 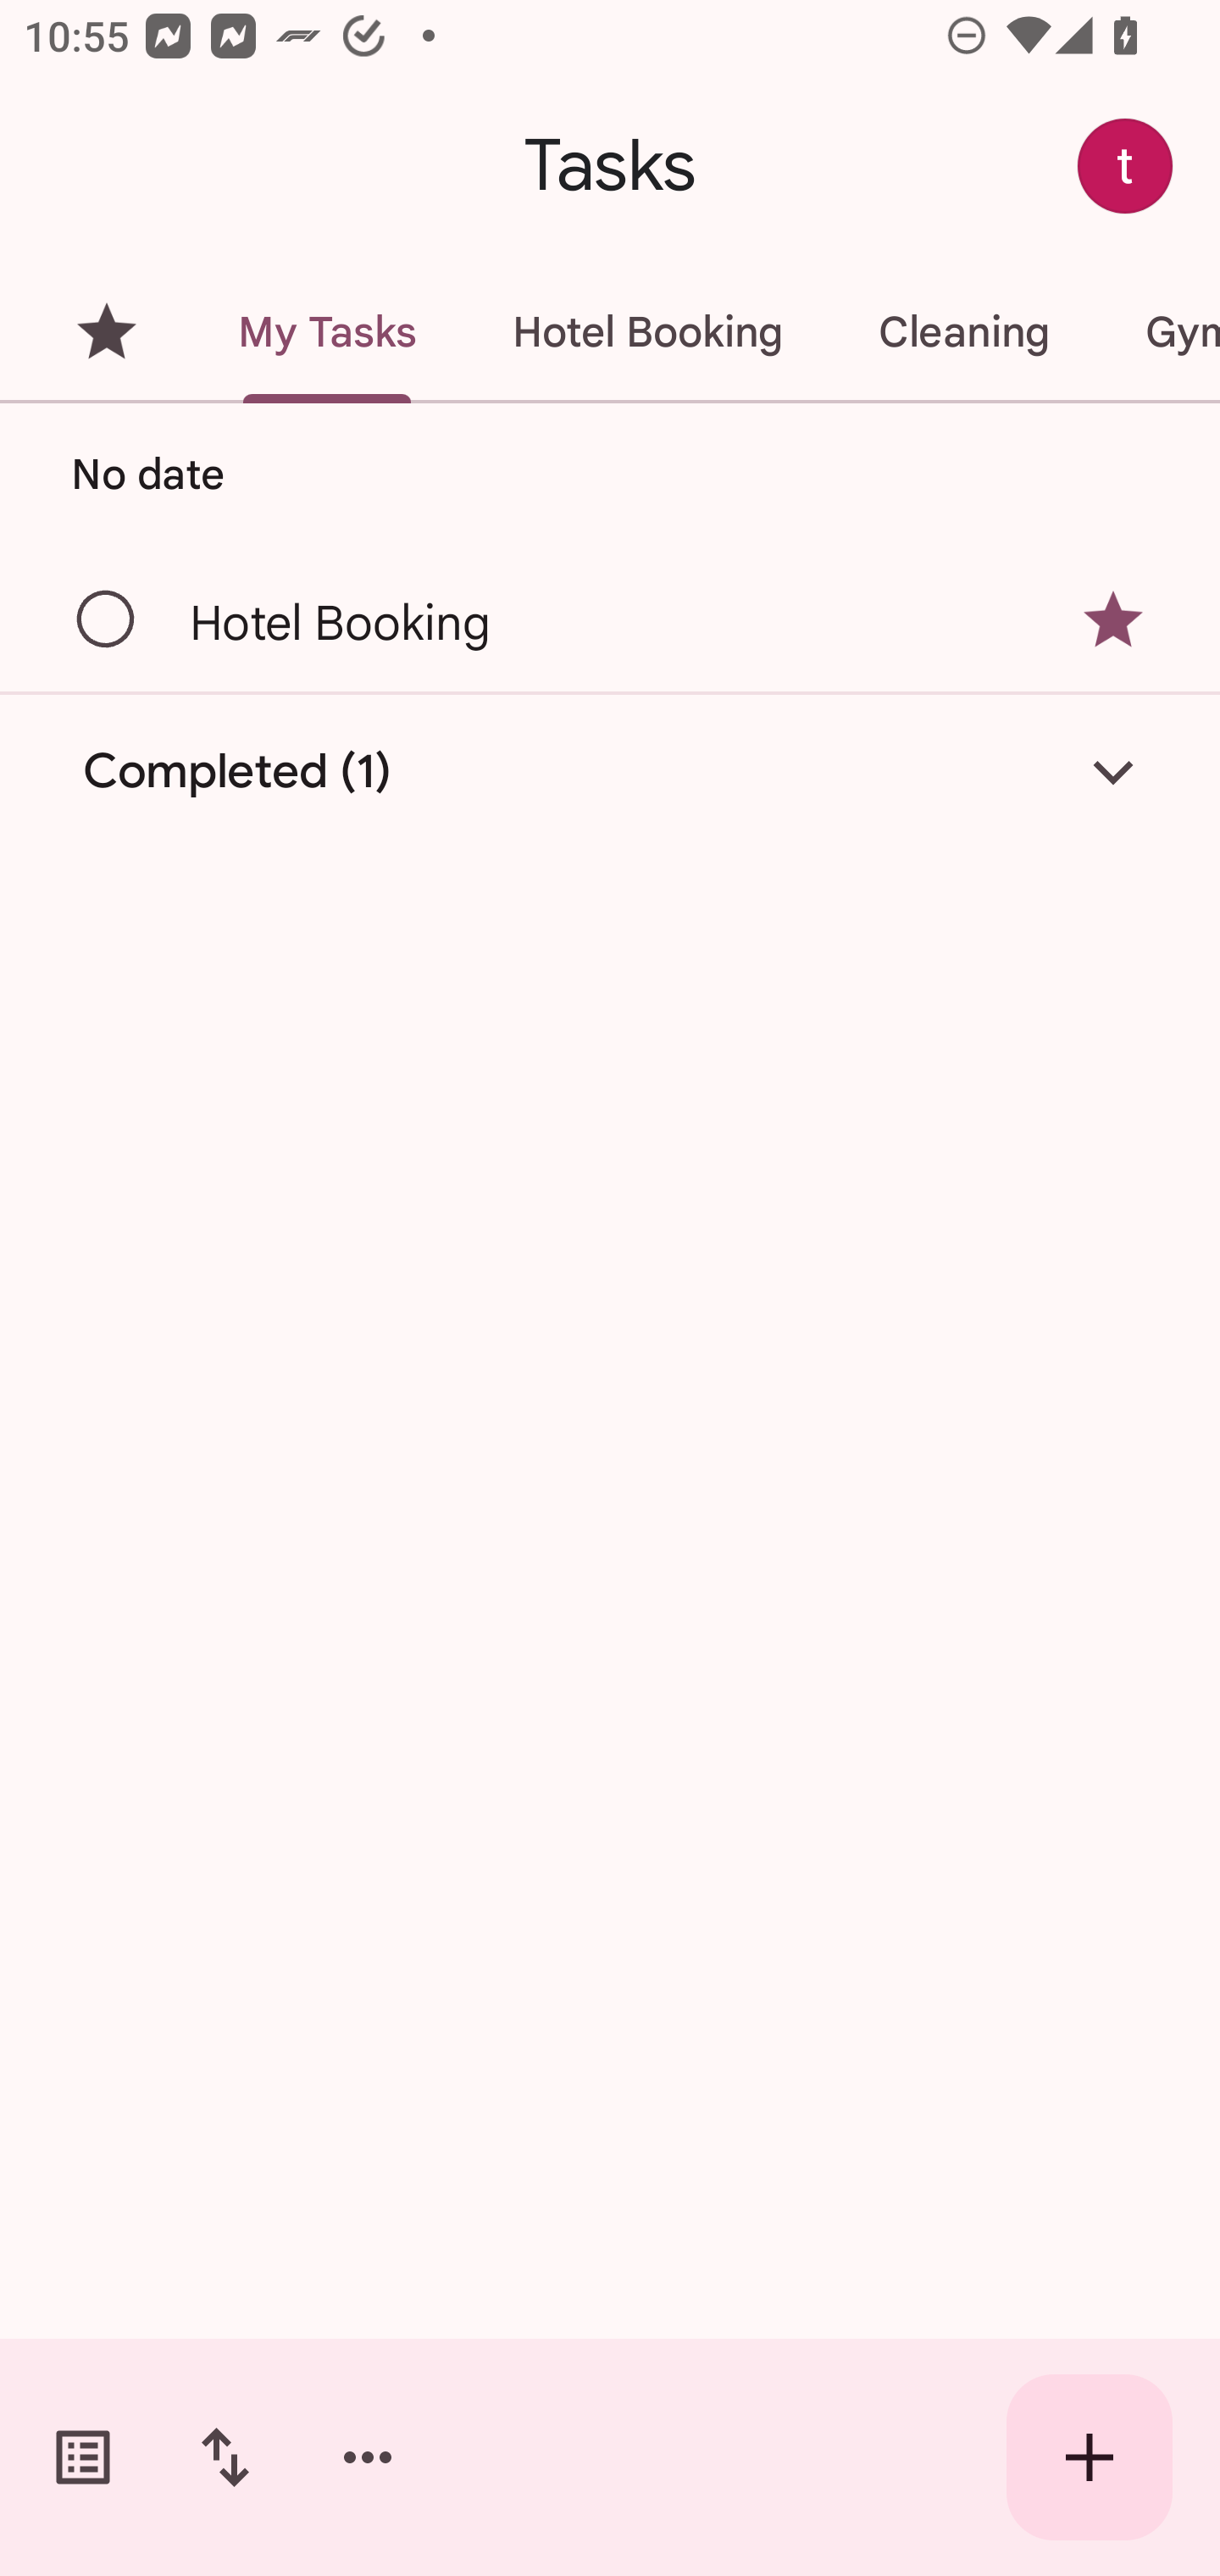 I want to click on Mark as complete, so click(x=107, y=620).